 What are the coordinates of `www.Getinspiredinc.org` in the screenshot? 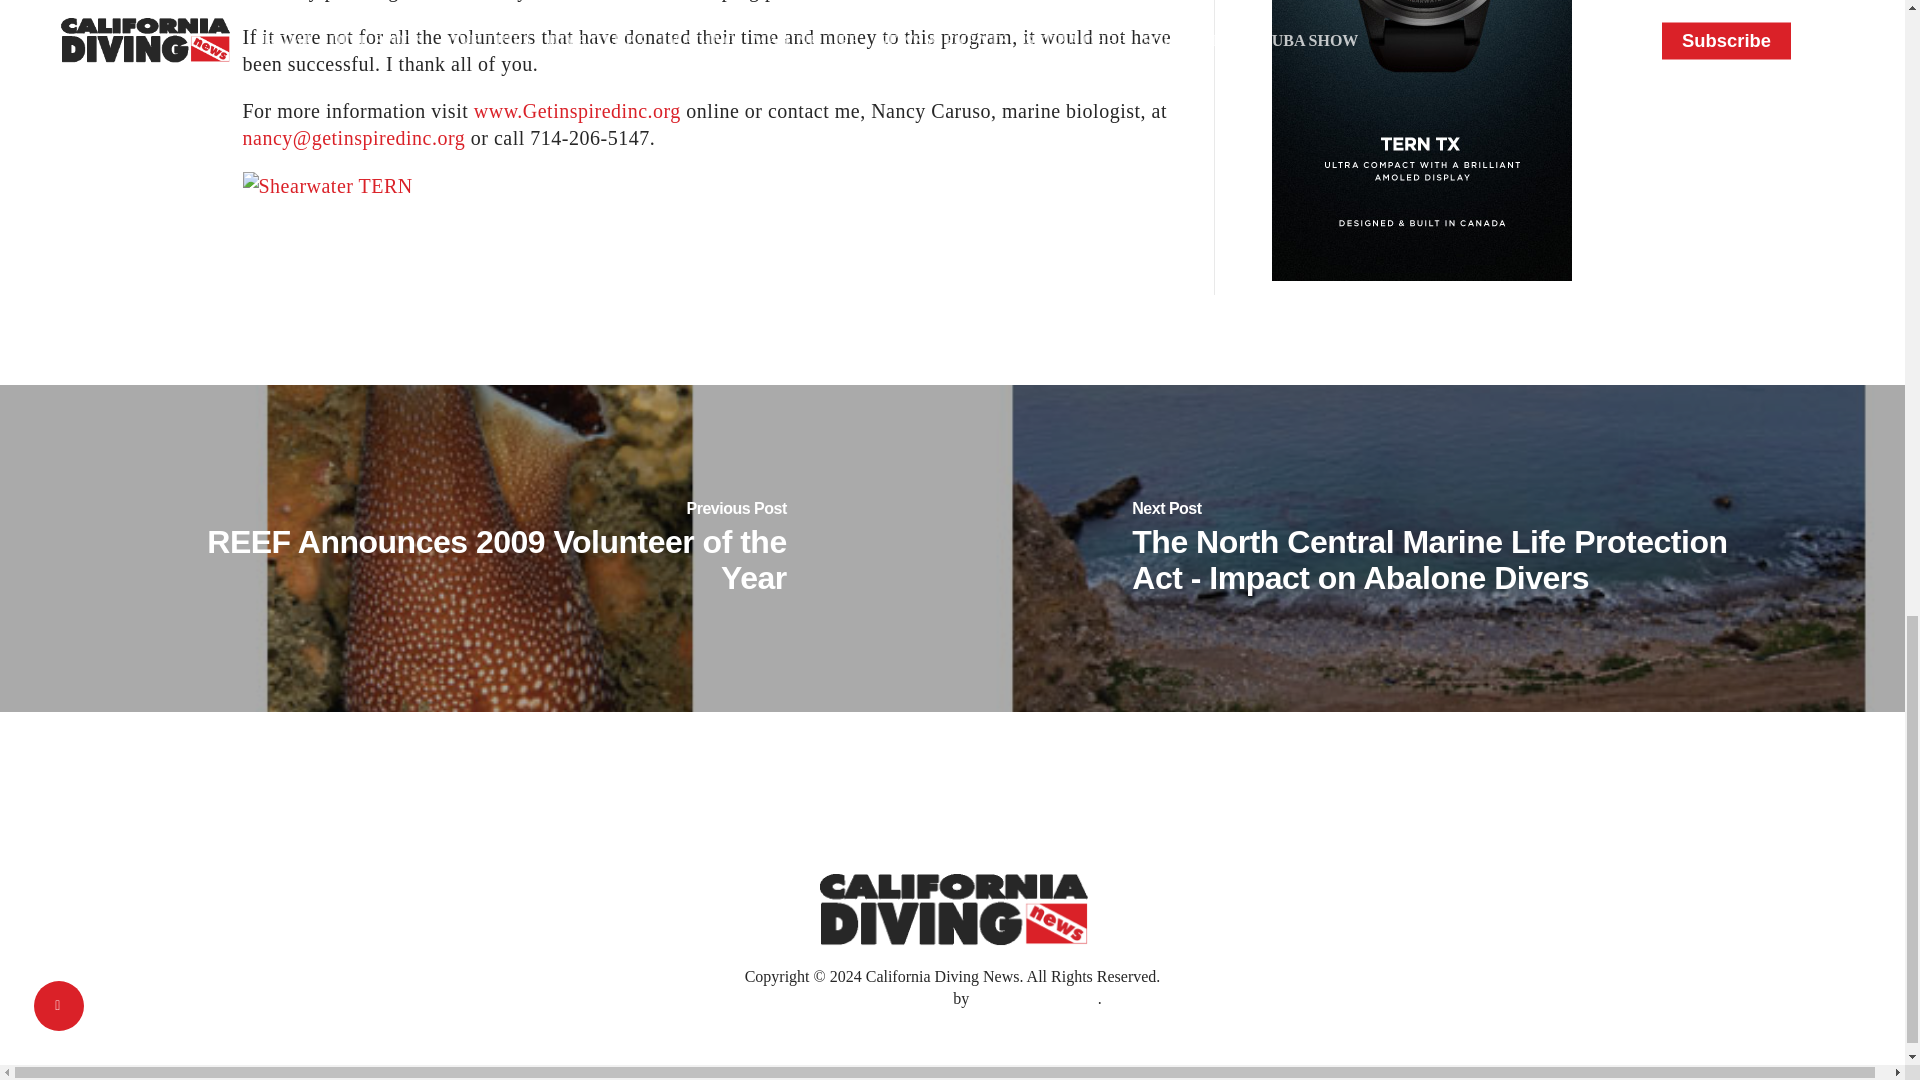 It's located at (578, 111).